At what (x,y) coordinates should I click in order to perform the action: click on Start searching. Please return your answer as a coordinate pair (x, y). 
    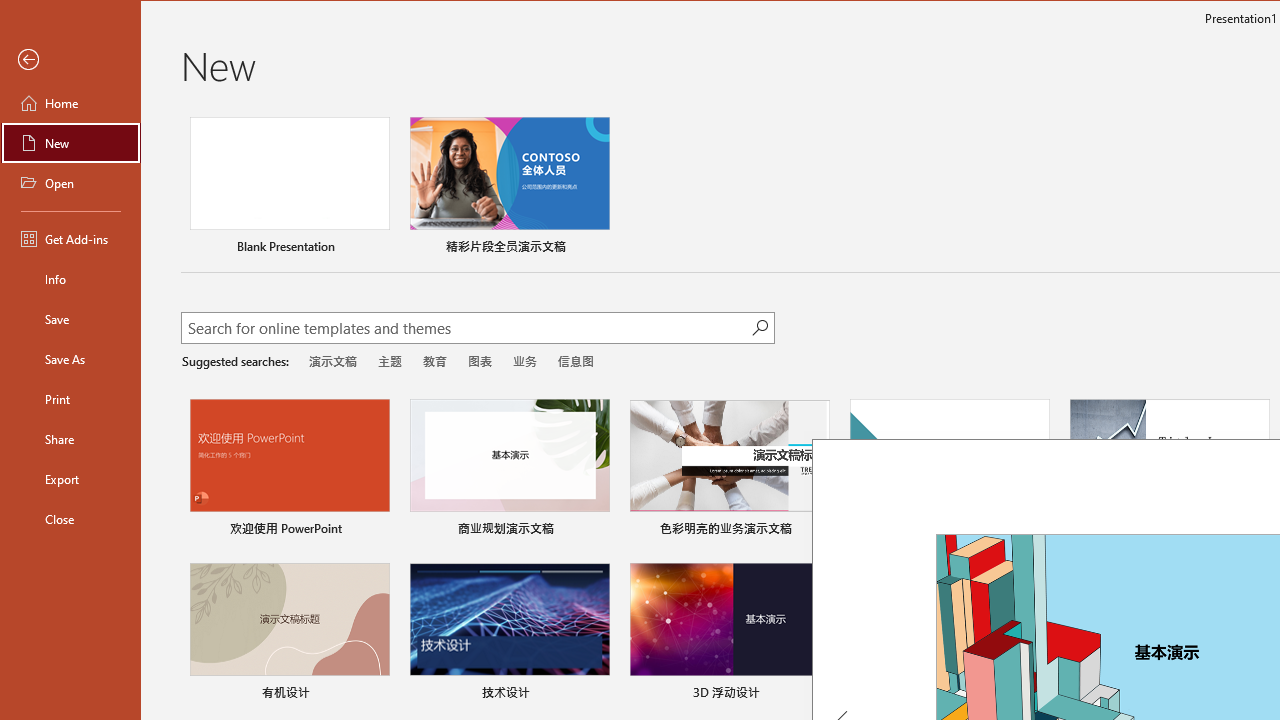
    Looking at the image, I should click on (760, 328).